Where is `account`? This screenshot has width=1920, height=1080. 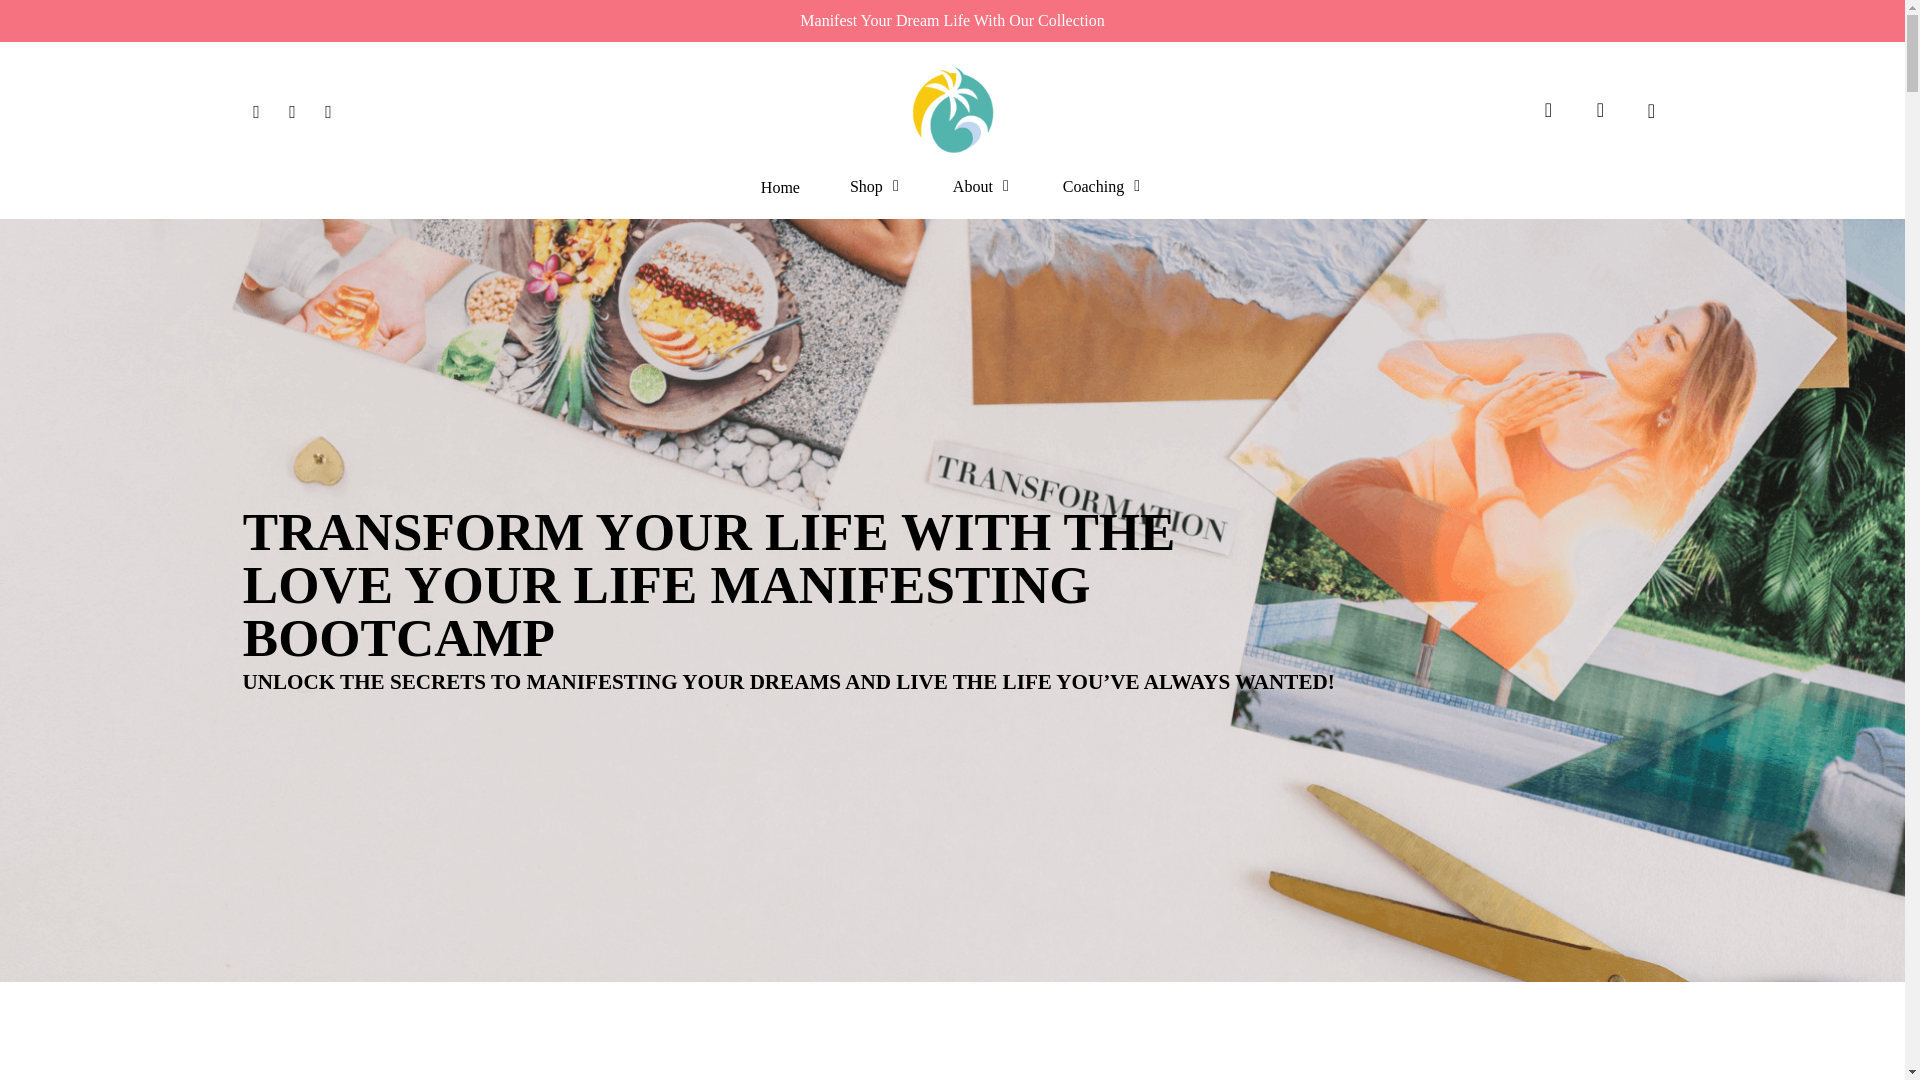 account is located at coordinates (1600, 110).